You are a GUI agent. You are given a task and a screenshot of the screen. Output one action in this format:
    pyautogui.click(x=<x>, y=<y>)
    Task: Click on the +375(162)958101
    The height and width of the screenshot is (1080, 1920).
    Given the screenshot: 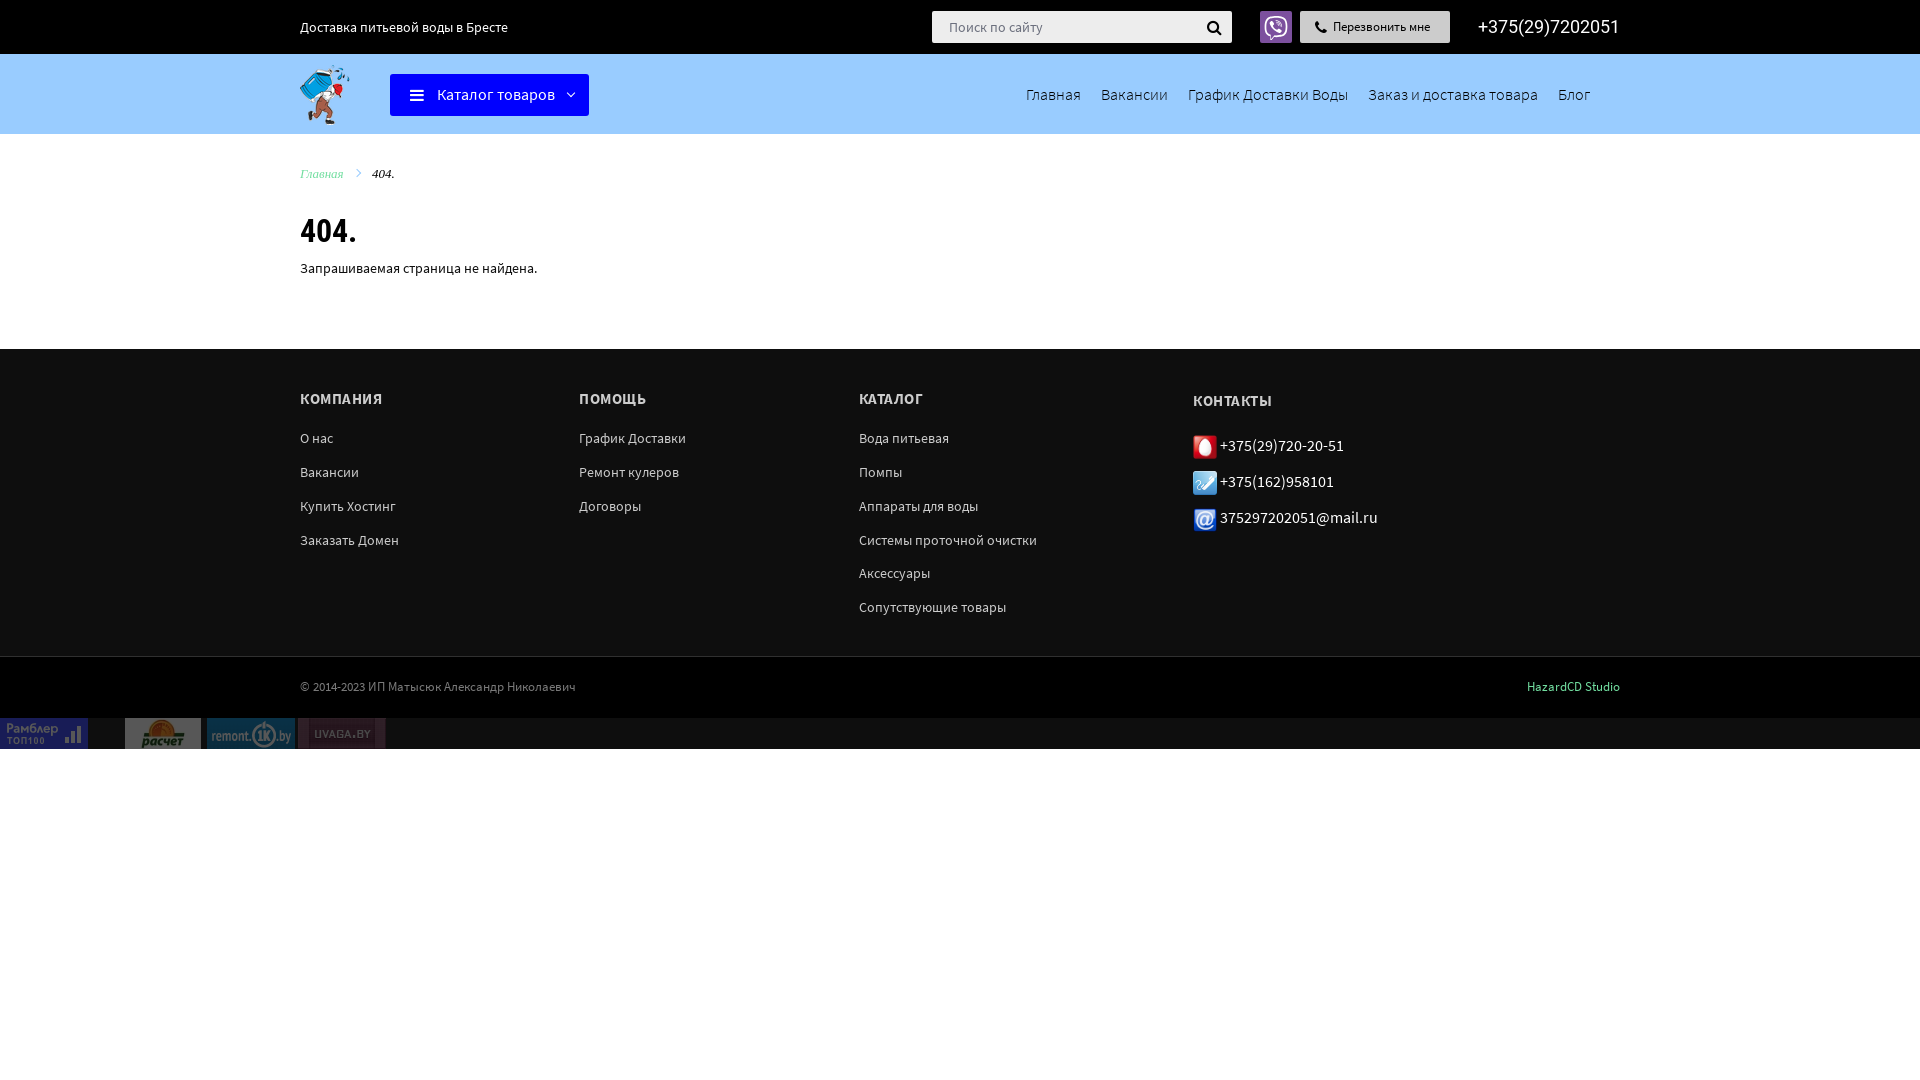 What is the action you would take?
    pyautogui.click(x=1264, y=481)
    